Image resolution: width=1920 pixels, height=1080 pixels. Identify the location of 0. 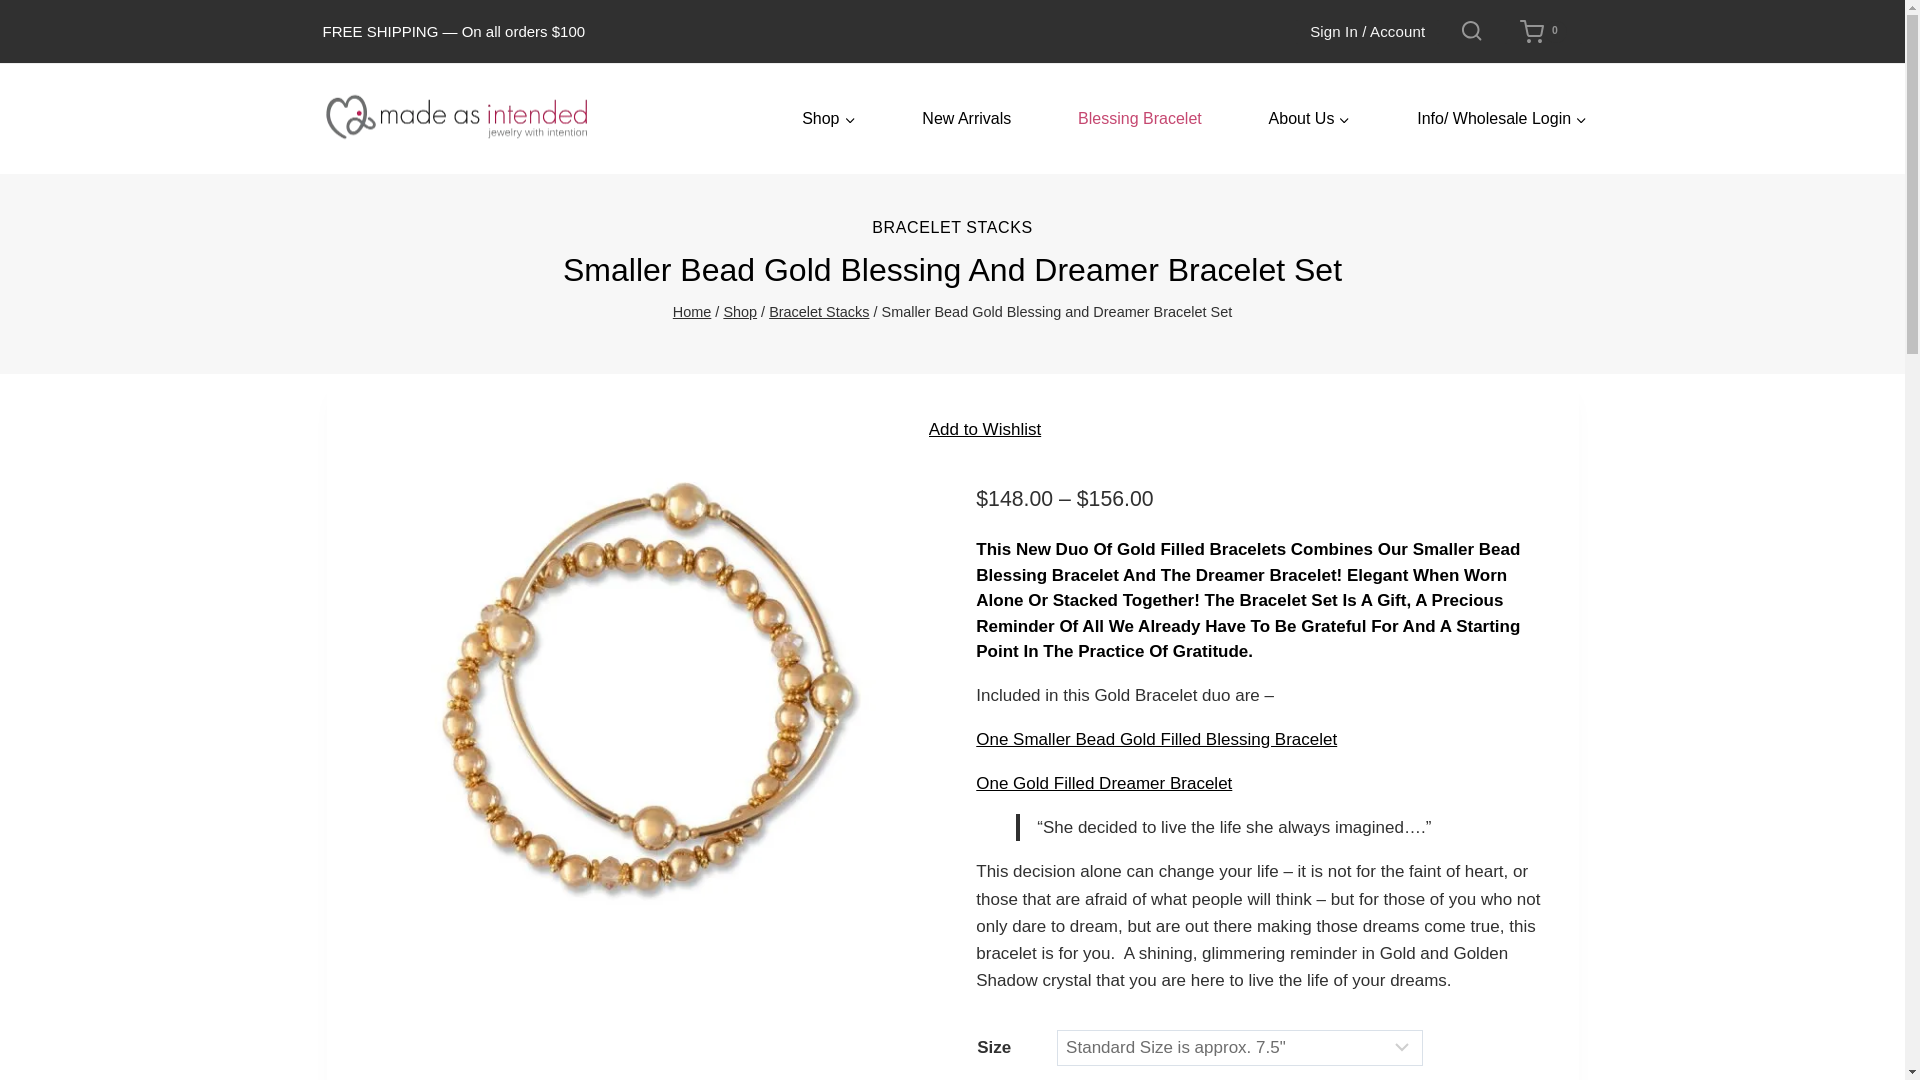
(1542, 32).